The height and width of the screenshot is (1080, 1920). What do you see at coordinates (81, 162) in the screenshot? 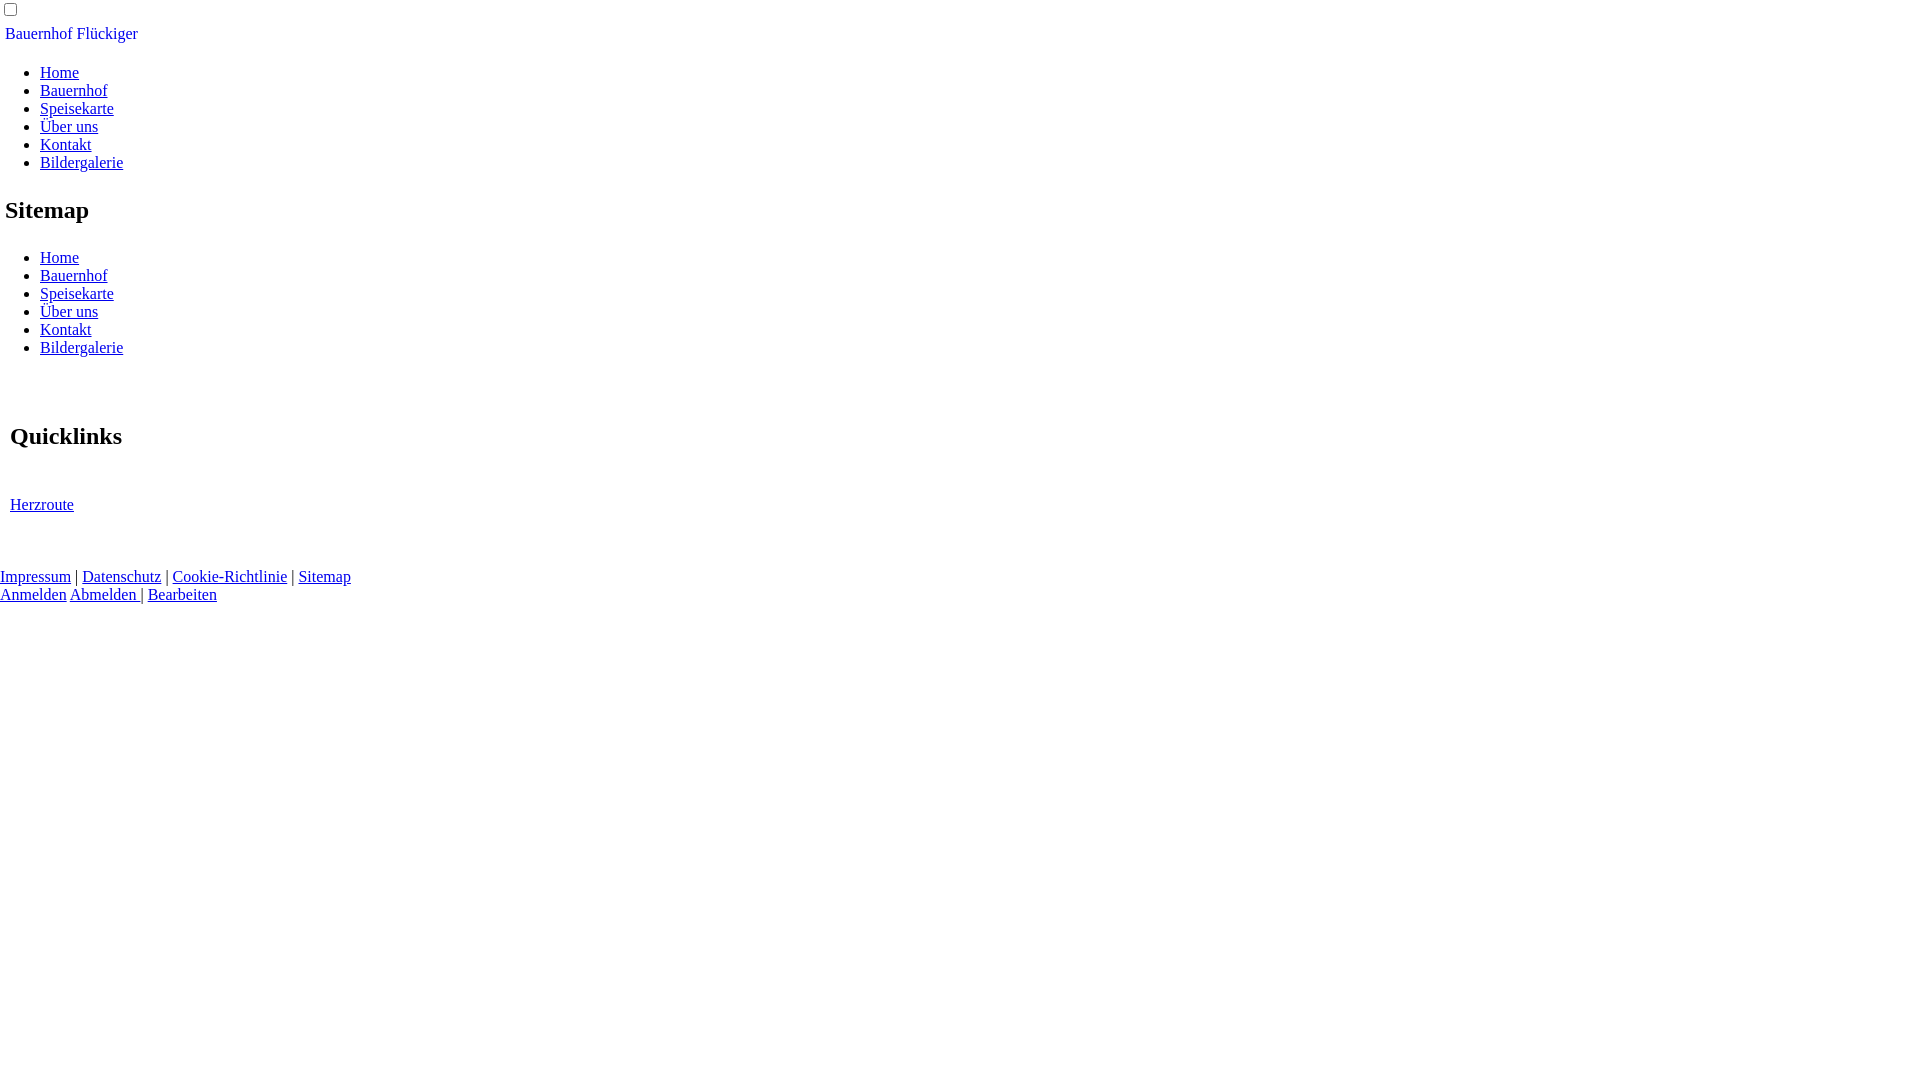
I see `Bildergalerie` at bounding box center [81, 162].